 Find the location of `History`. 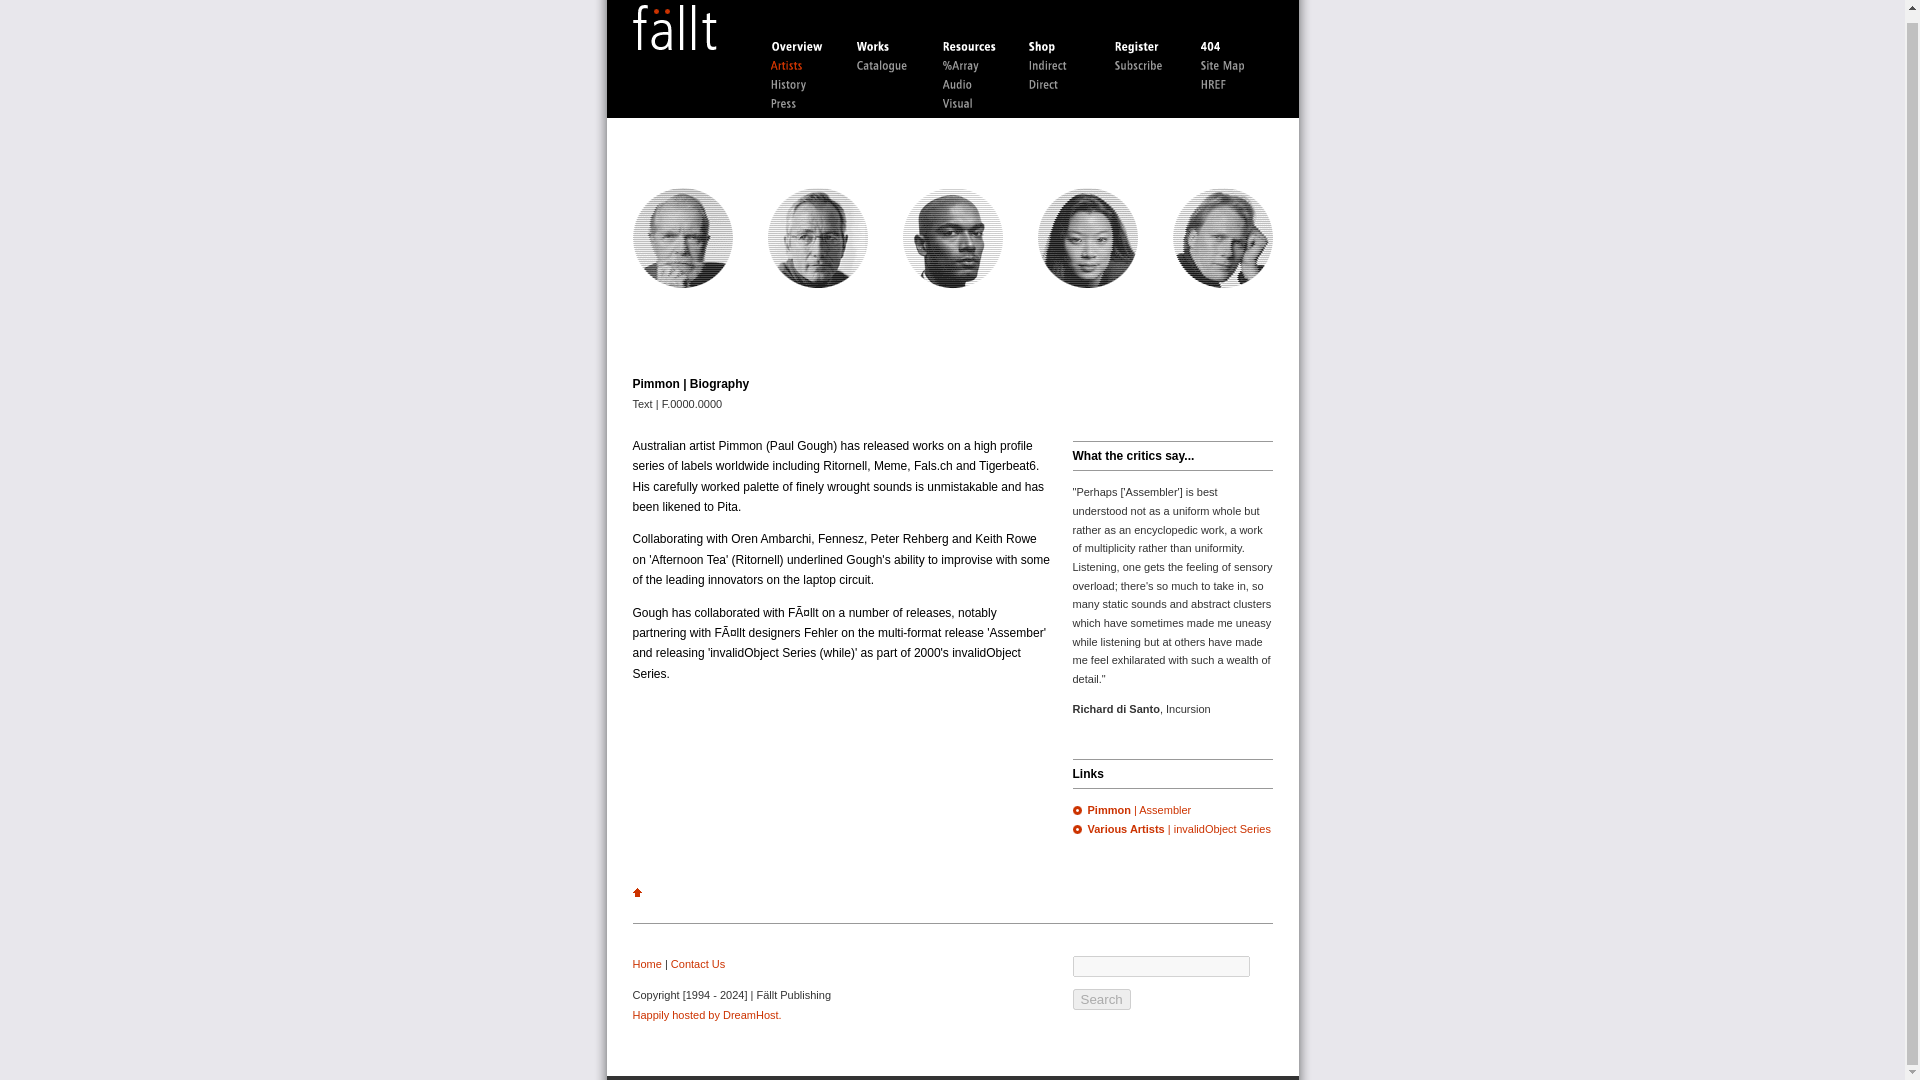

History is located at coordinates (802, 85).